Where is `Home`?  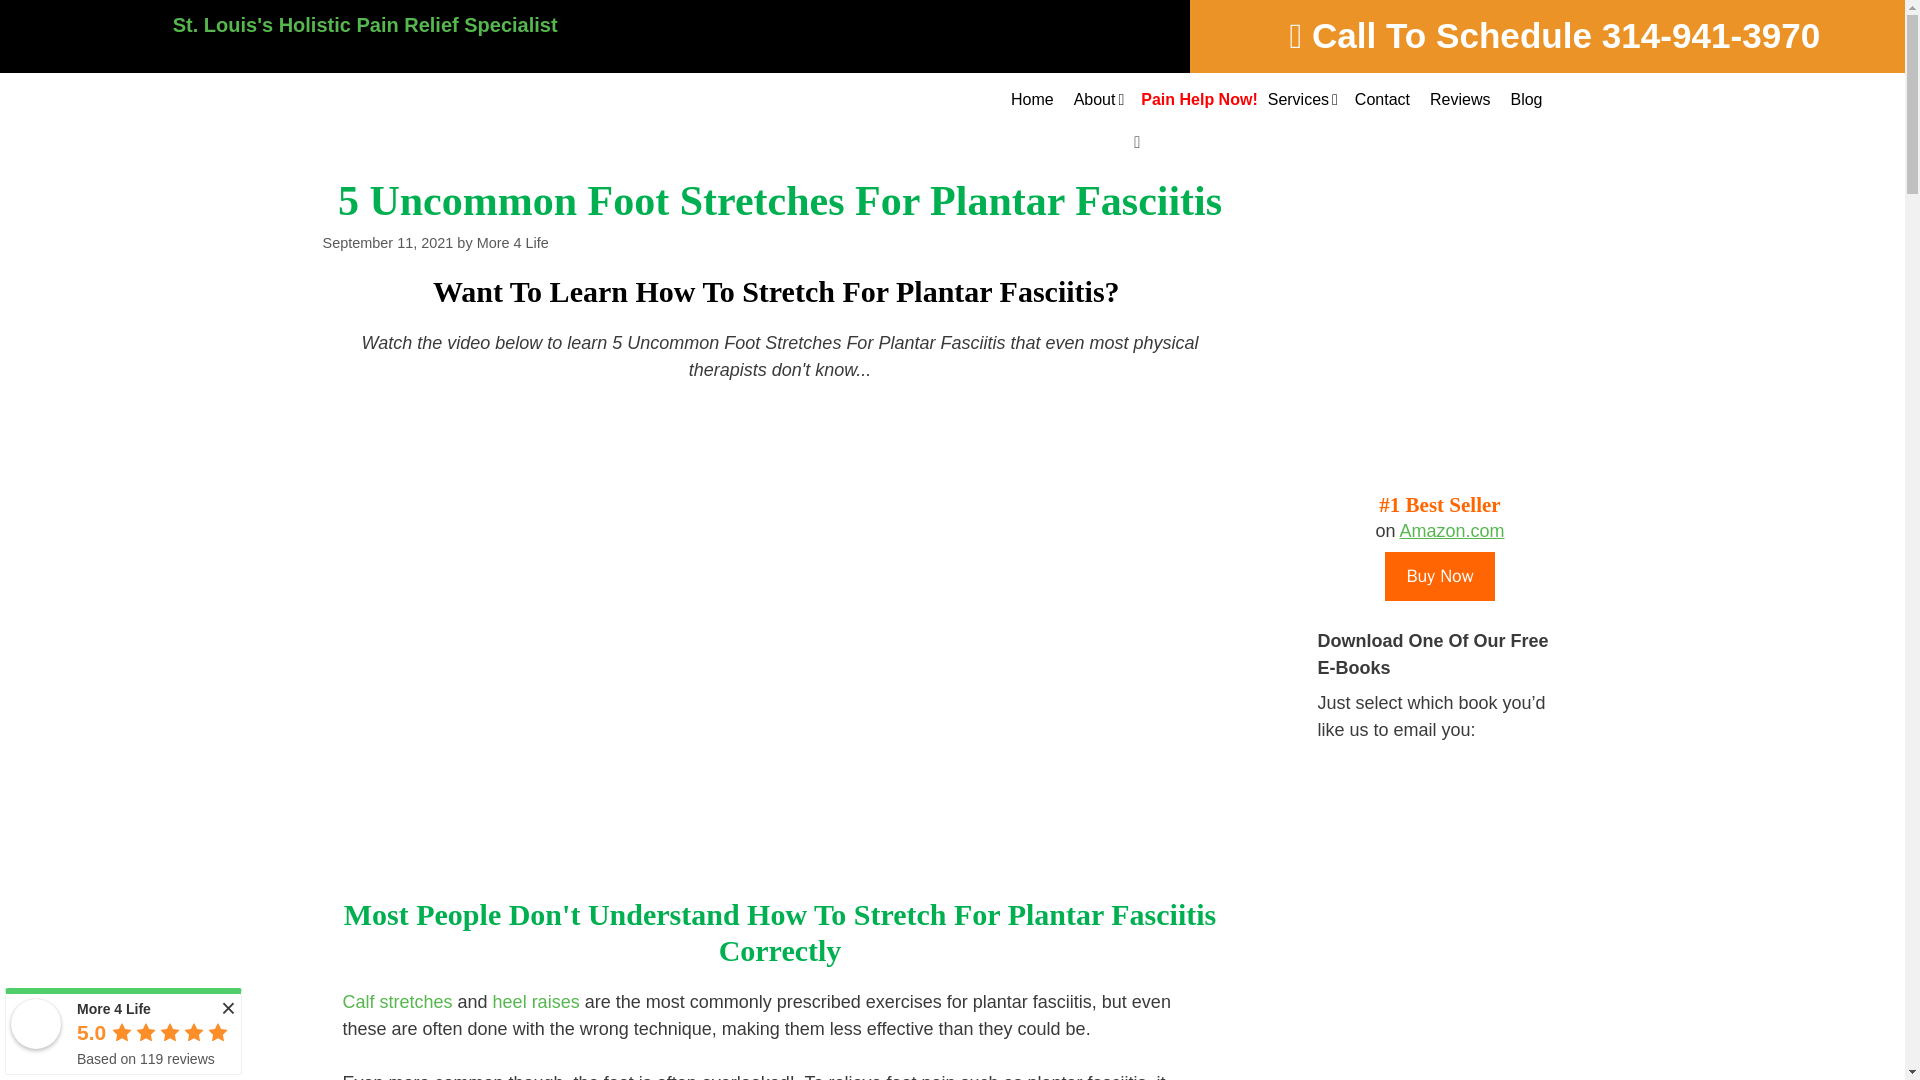
Home is located at coordinates (1032, 100).